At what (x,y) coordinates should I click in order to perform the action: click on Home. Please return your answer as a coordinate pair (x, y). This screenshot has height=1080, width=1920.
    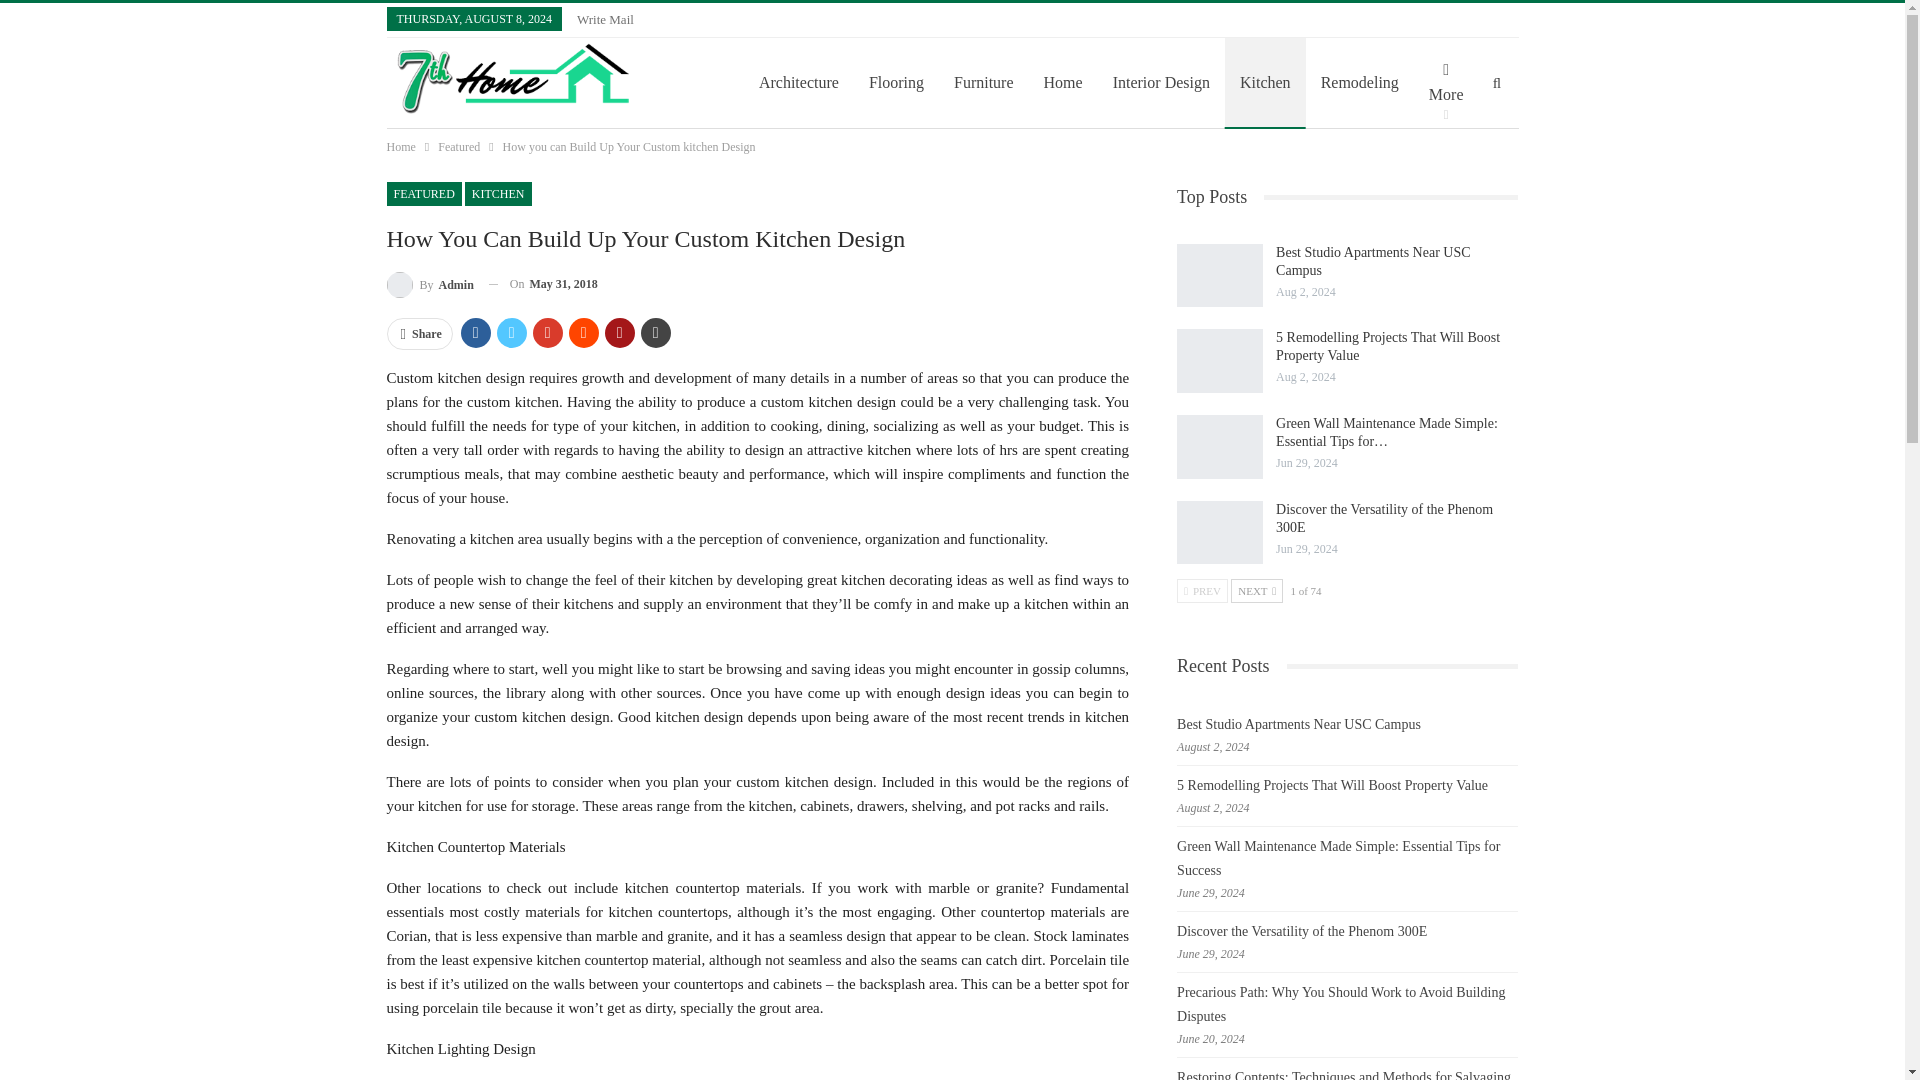
    Looking at the image, I should click on (400, 146).